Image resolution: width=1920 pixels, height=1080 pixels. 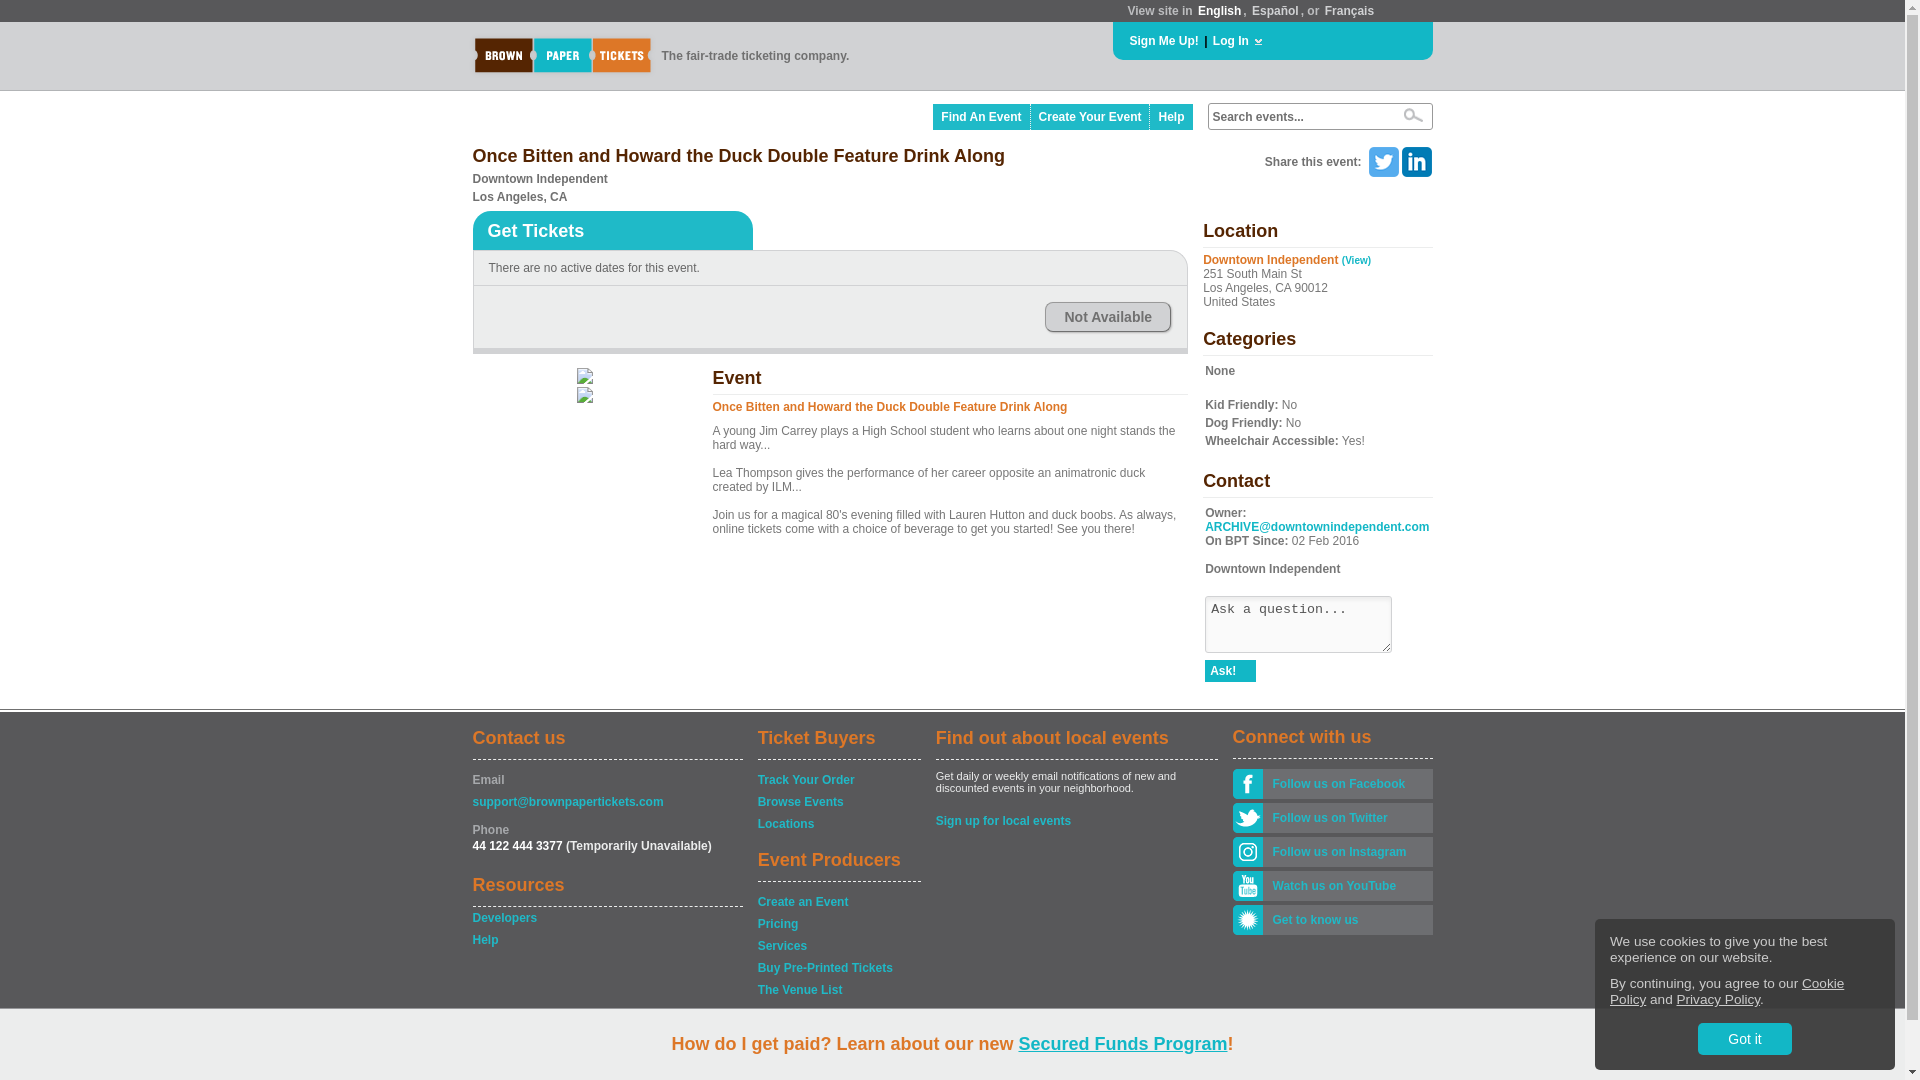 I want to click on Developers, so click(x=606, y=918).